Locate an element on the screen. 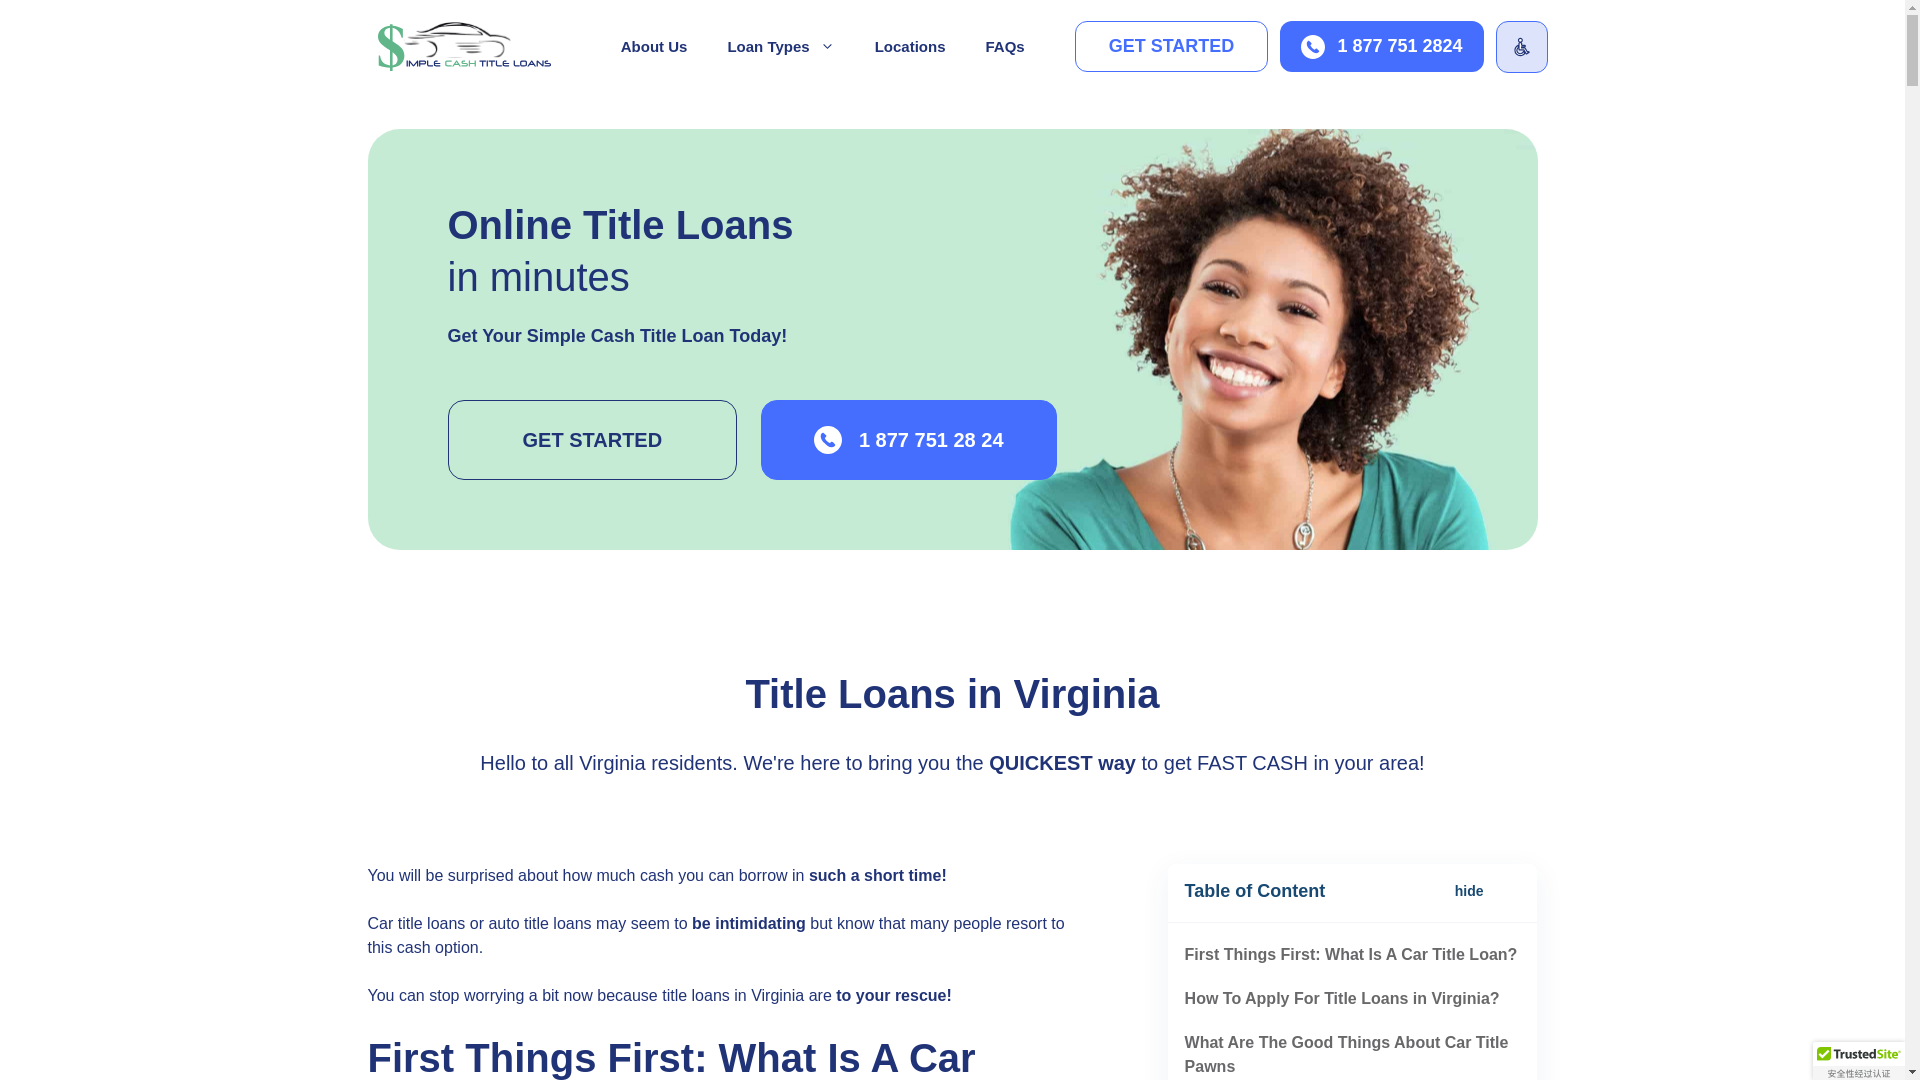  Simple Cash Title Loans is located at coordinates (465, 46).